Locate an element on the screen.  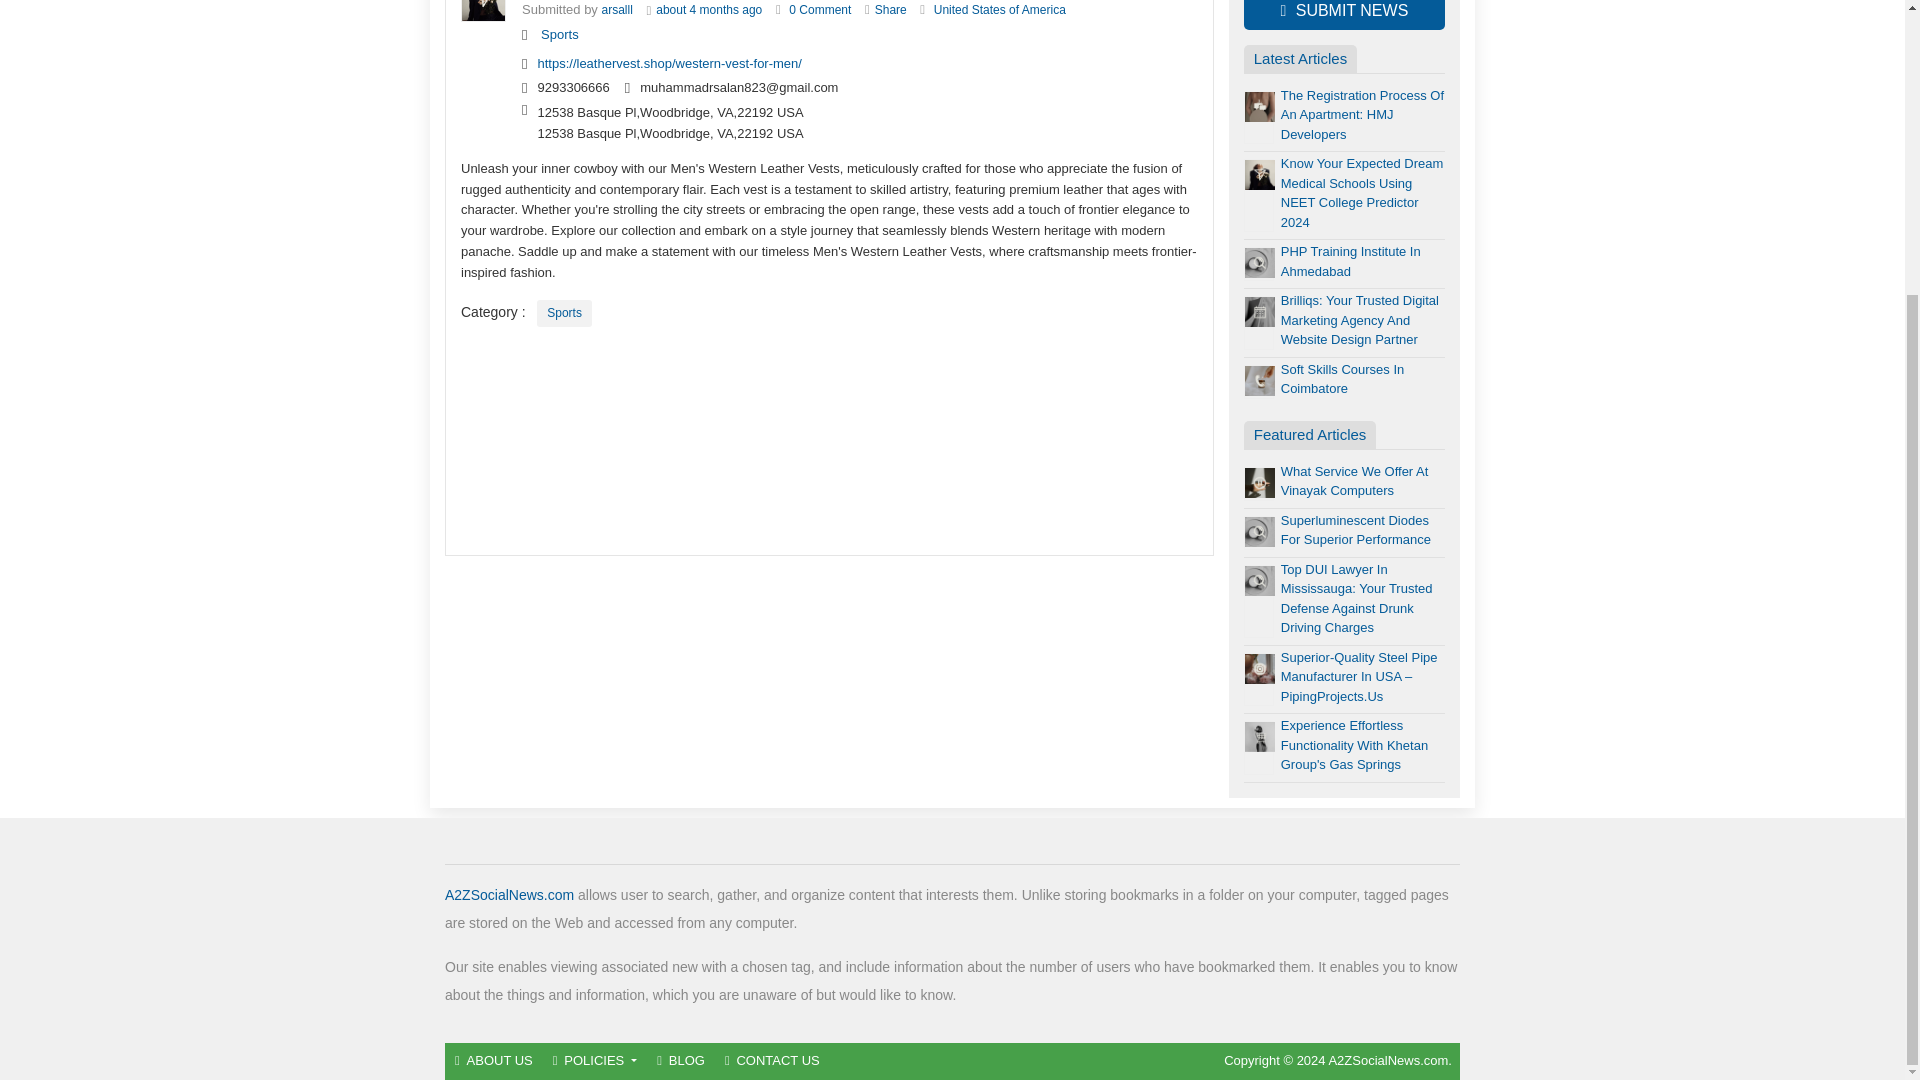
arsalll is located at coordinates (618, 10).